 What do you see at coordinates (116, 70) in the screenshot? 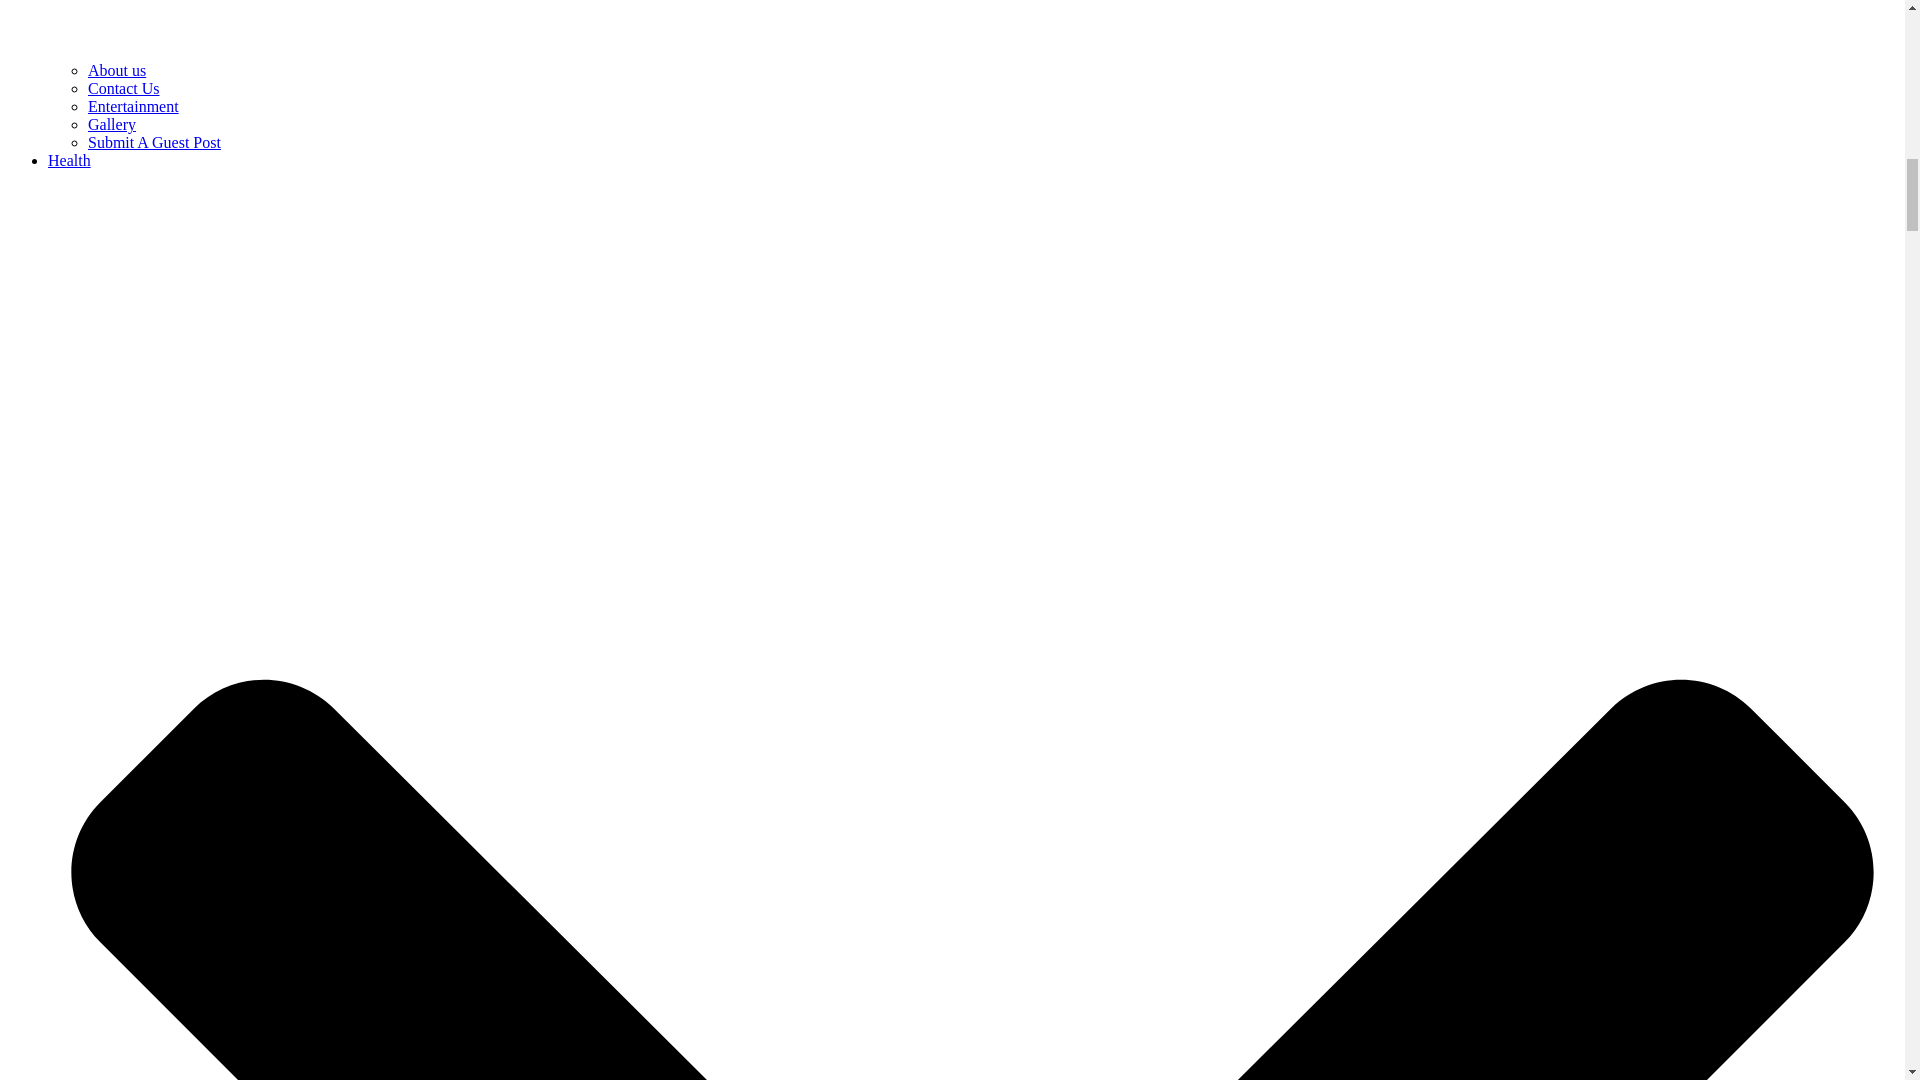
I see `About us` at bounding box center [116, 70].